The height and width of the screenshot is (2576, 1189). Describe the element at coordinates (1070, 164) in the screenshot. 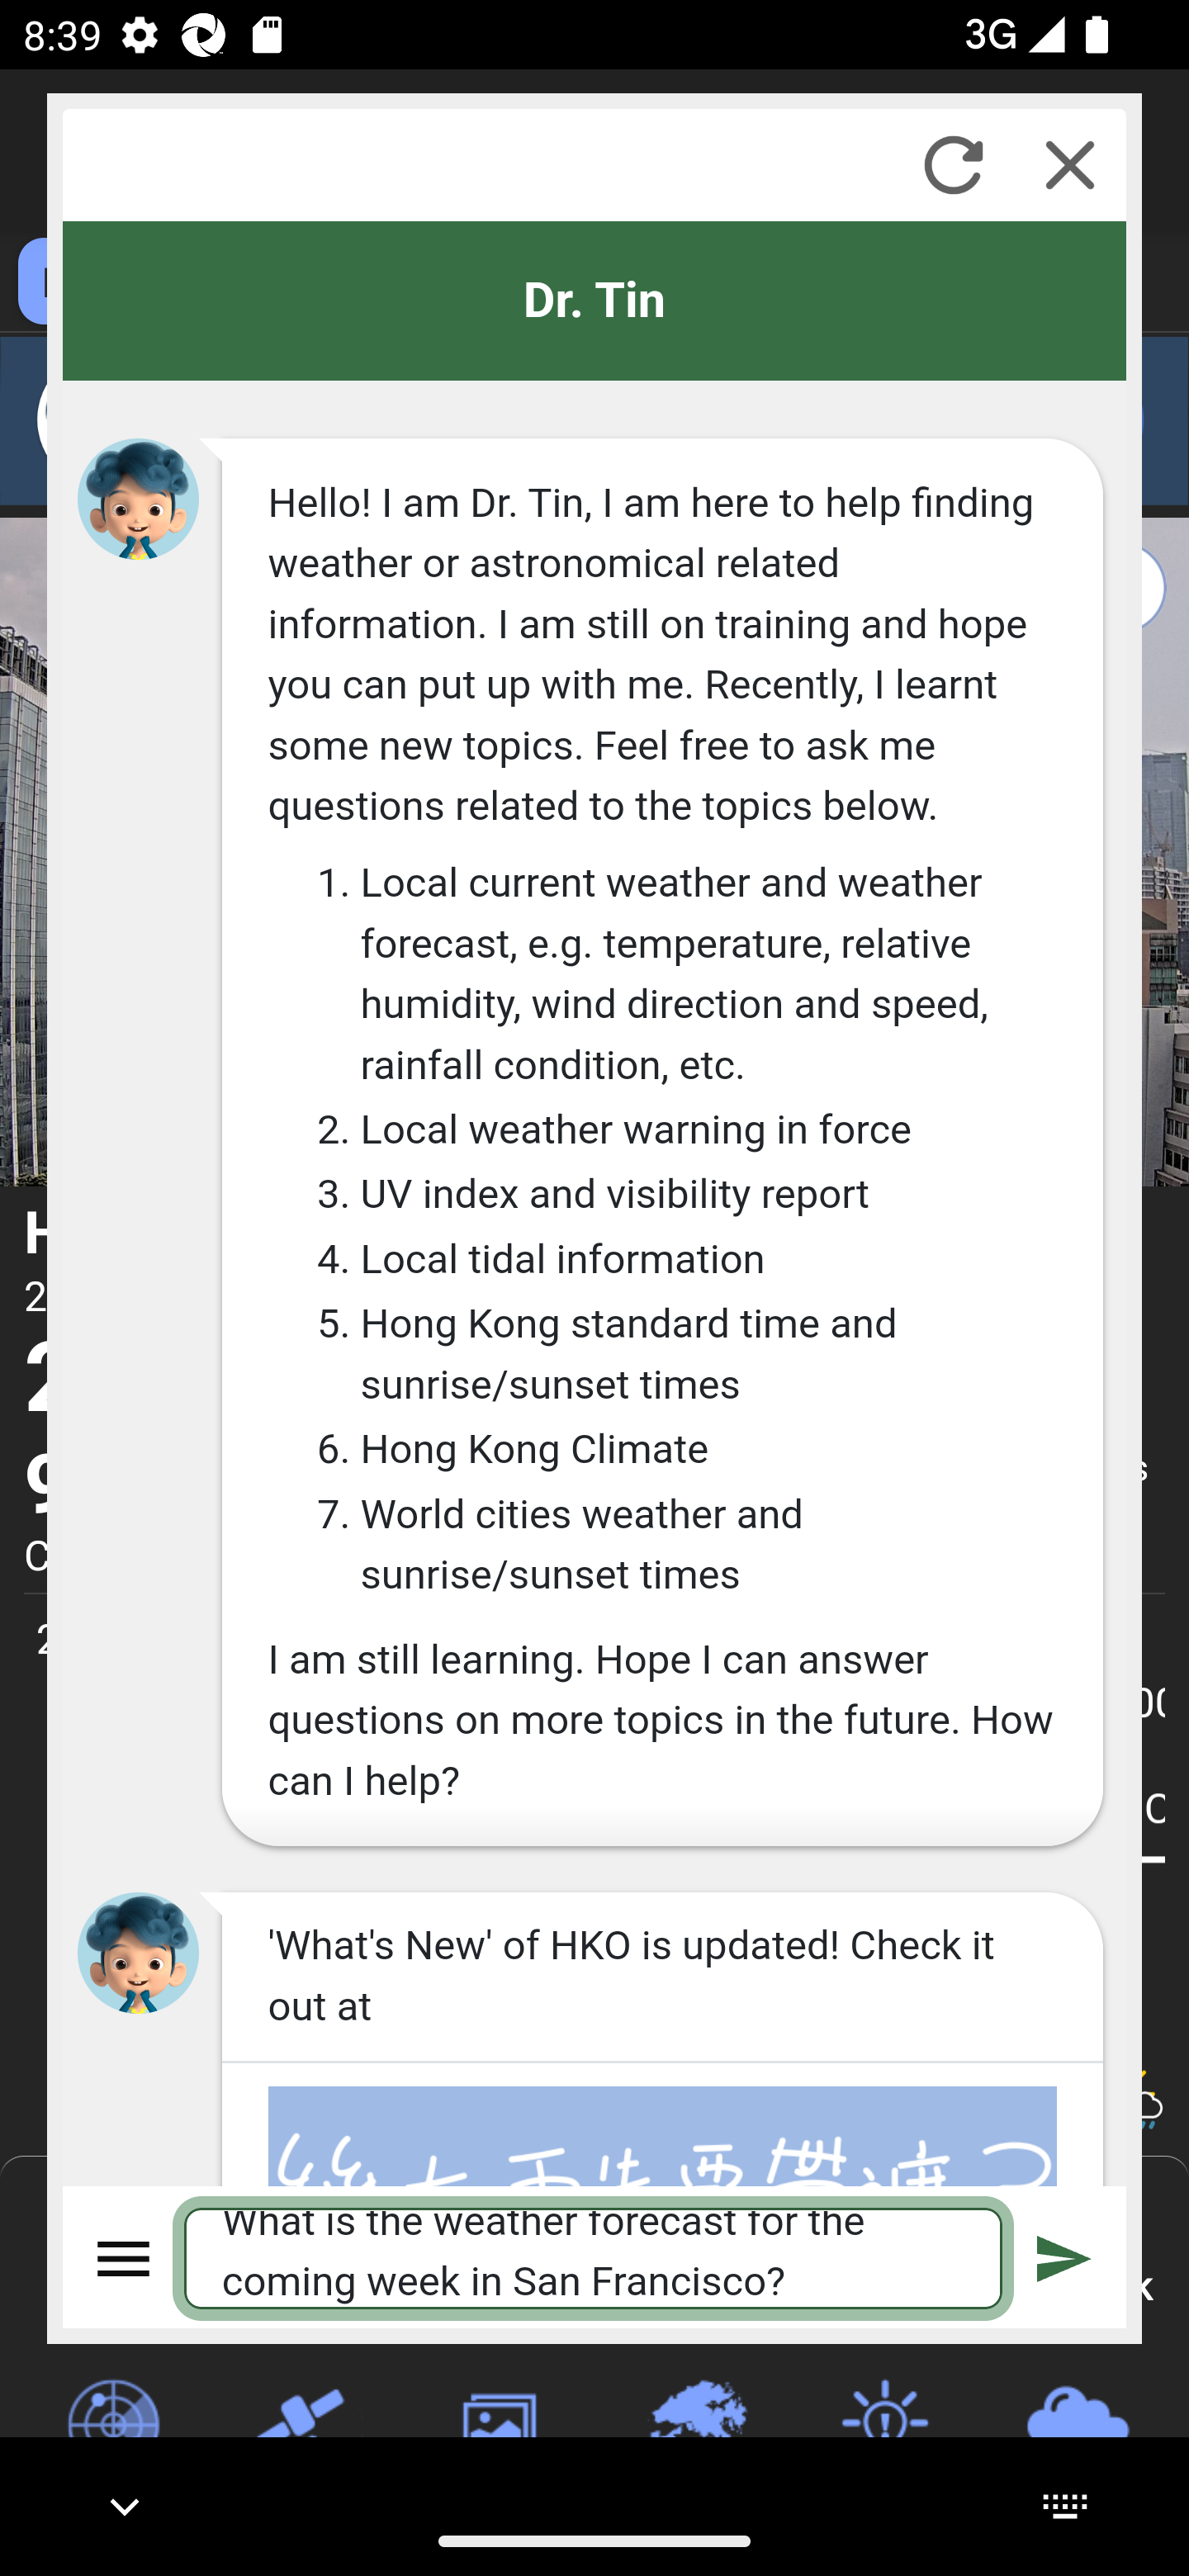

I see `Close` at that location.